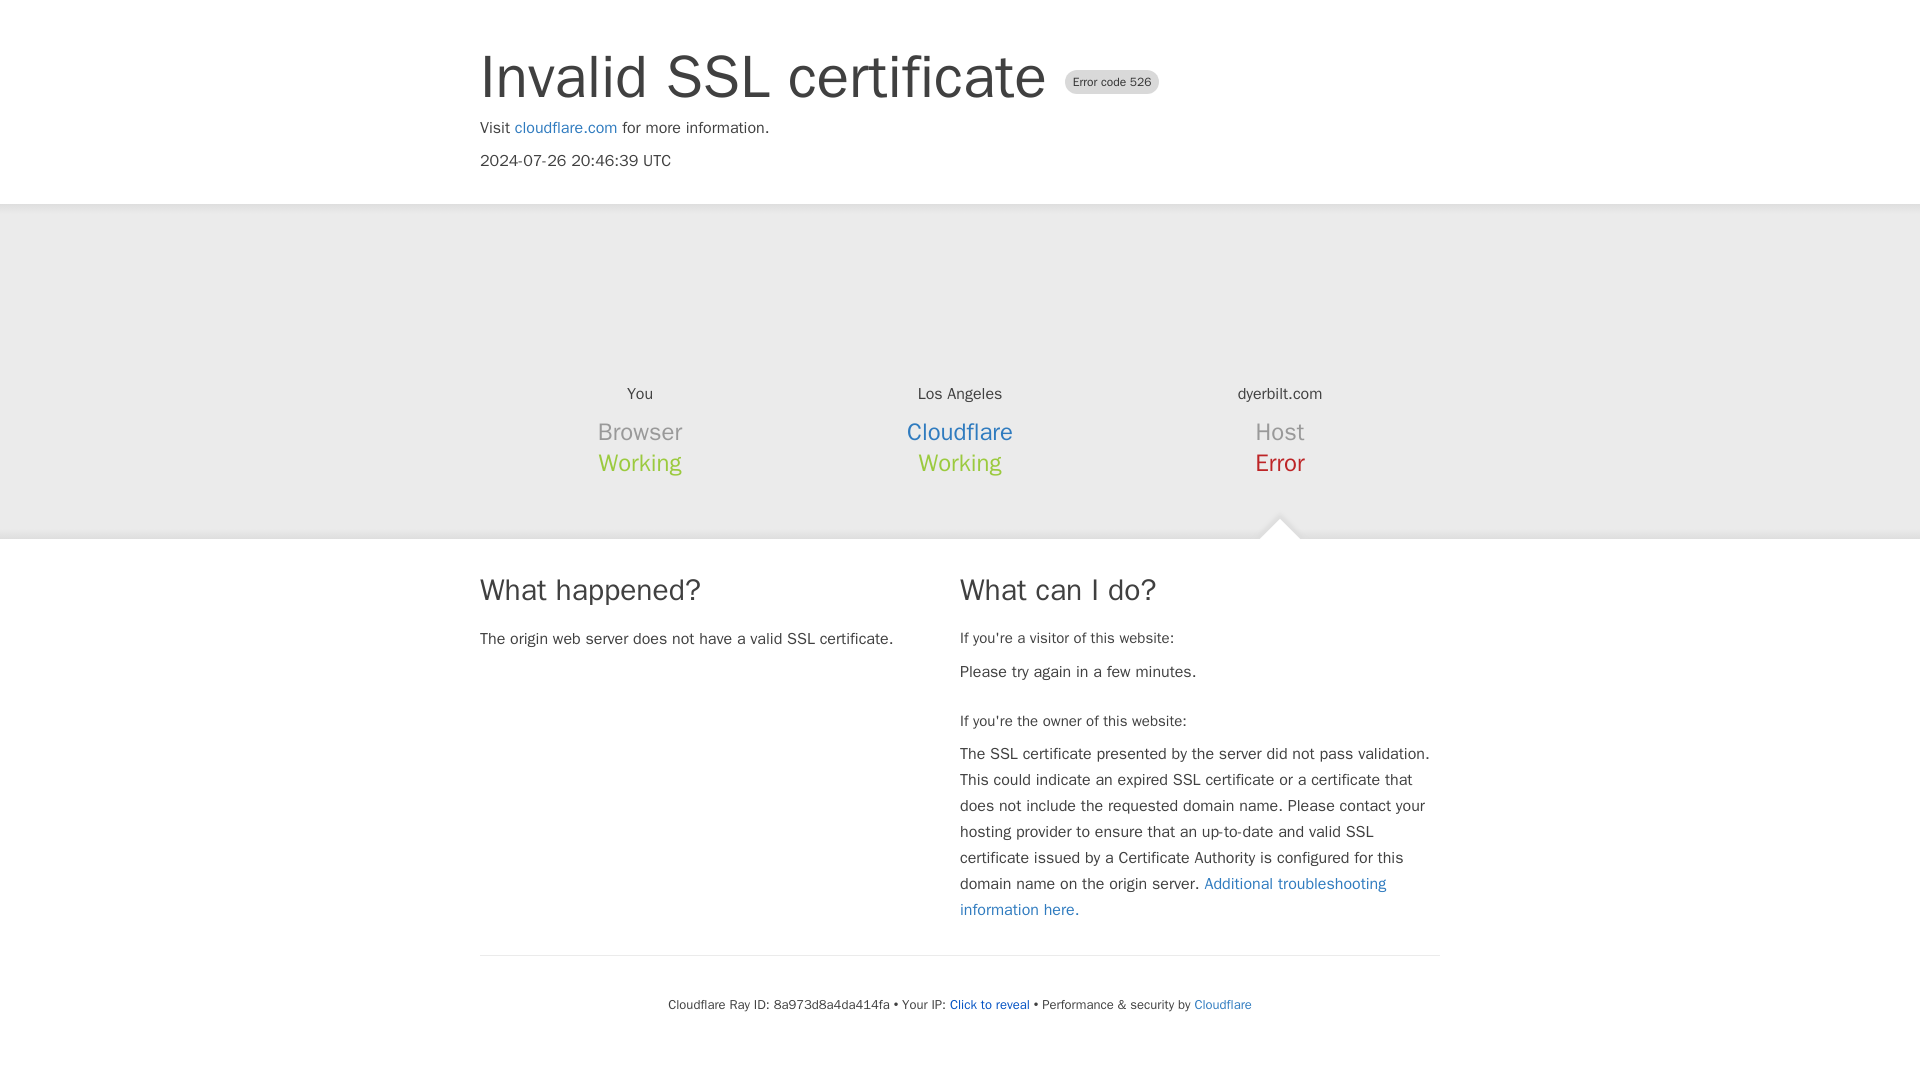 The width and height of the screenshot is (1920, 1080). What do you see at coordinates (960, 432) in the screenshot?
I see `Cloudflare` at bounding box center [960, 432].